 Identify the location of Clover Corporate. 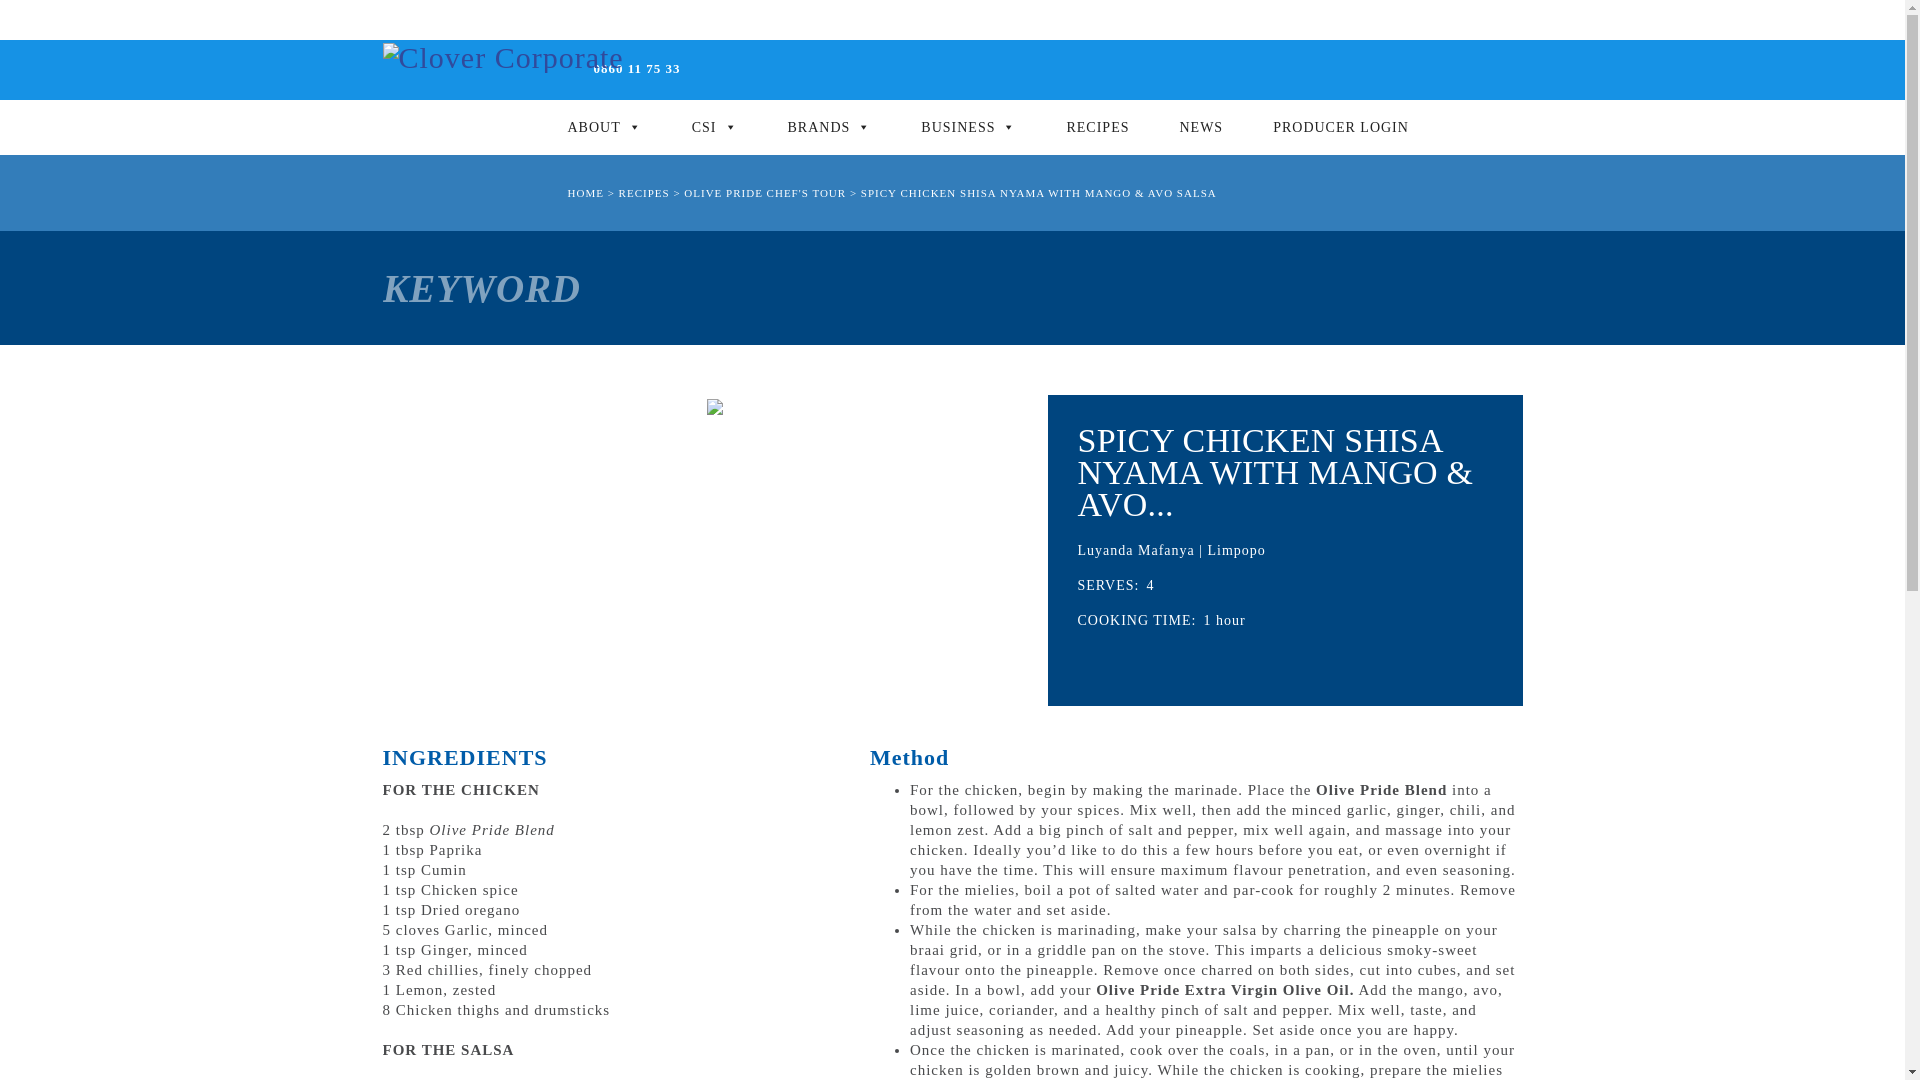
(502, 58).